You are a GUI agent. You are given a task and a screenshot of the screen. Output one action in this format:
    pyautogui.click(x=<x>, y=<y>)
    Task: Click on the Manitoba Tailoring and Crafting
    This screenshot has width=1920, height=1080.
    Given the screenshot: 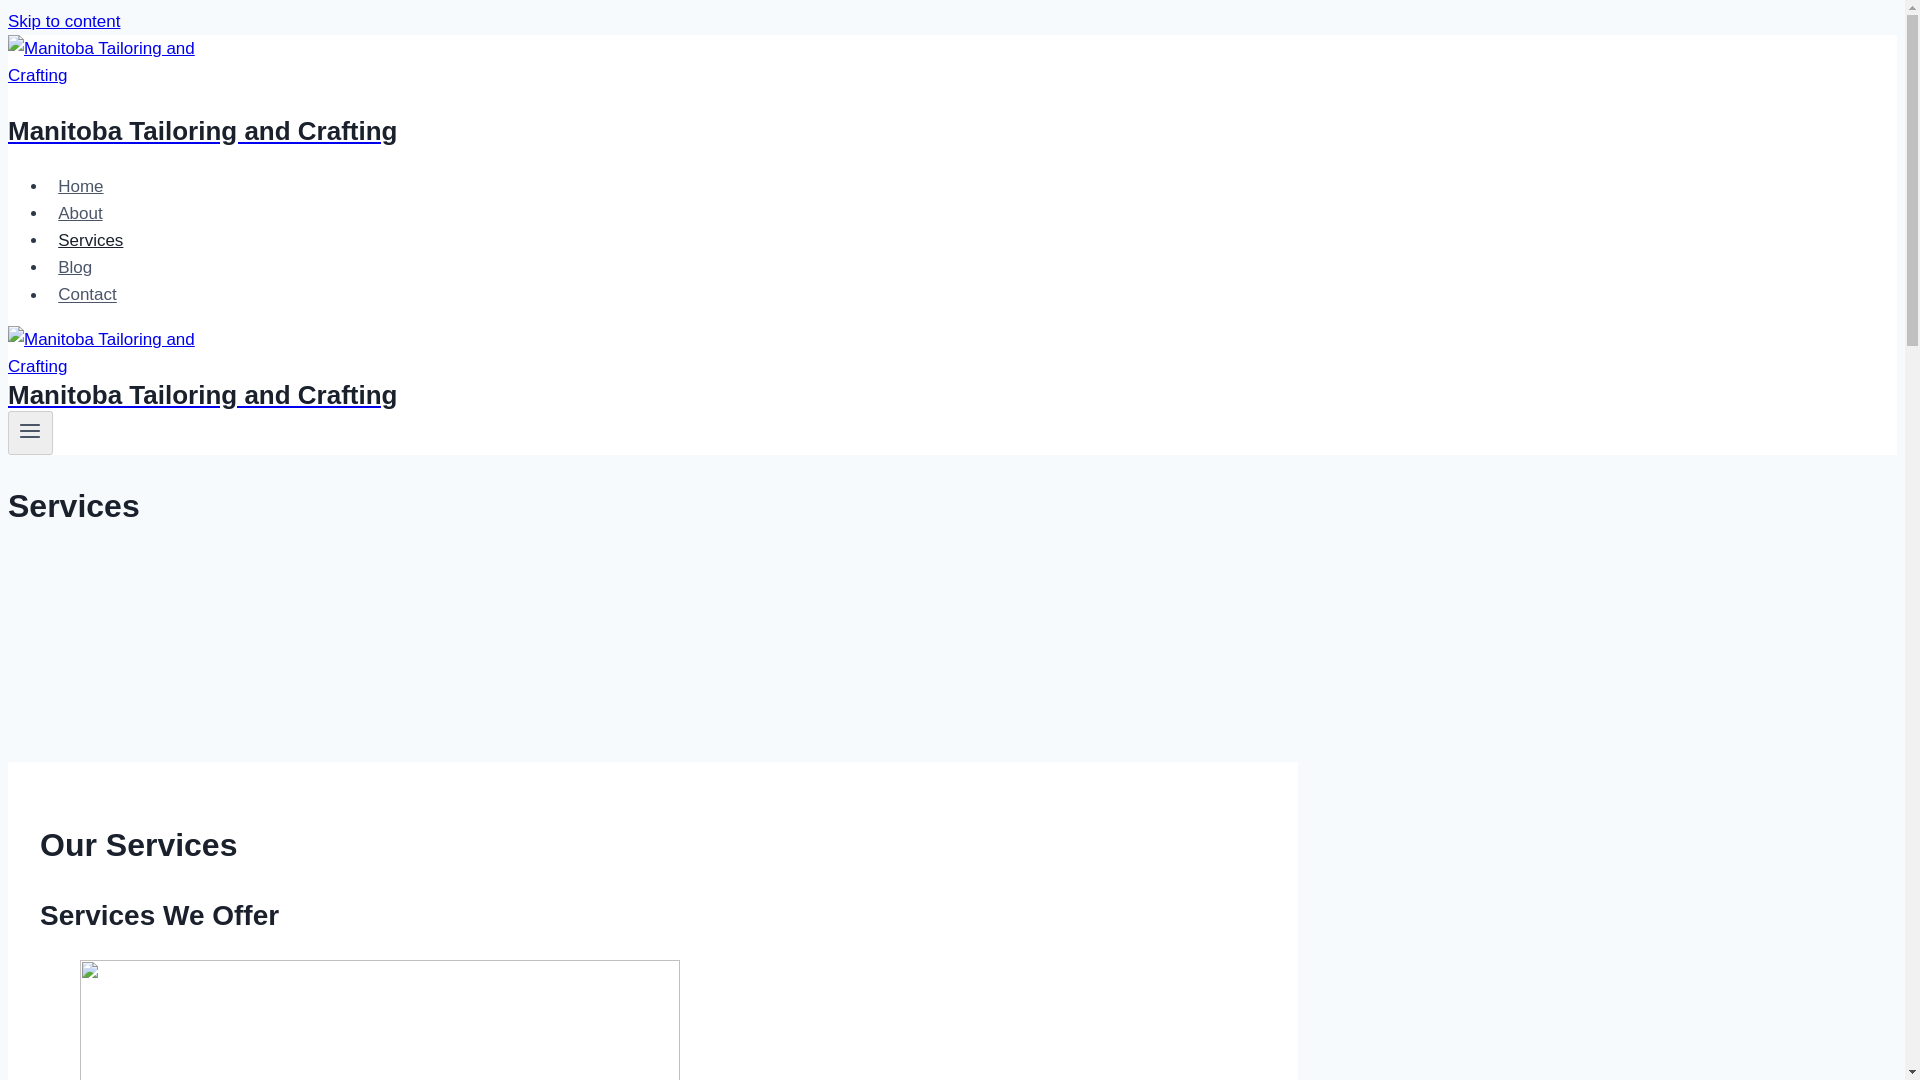 What is the action you would take?
    pyautogui.click(x=652, y=105)
    